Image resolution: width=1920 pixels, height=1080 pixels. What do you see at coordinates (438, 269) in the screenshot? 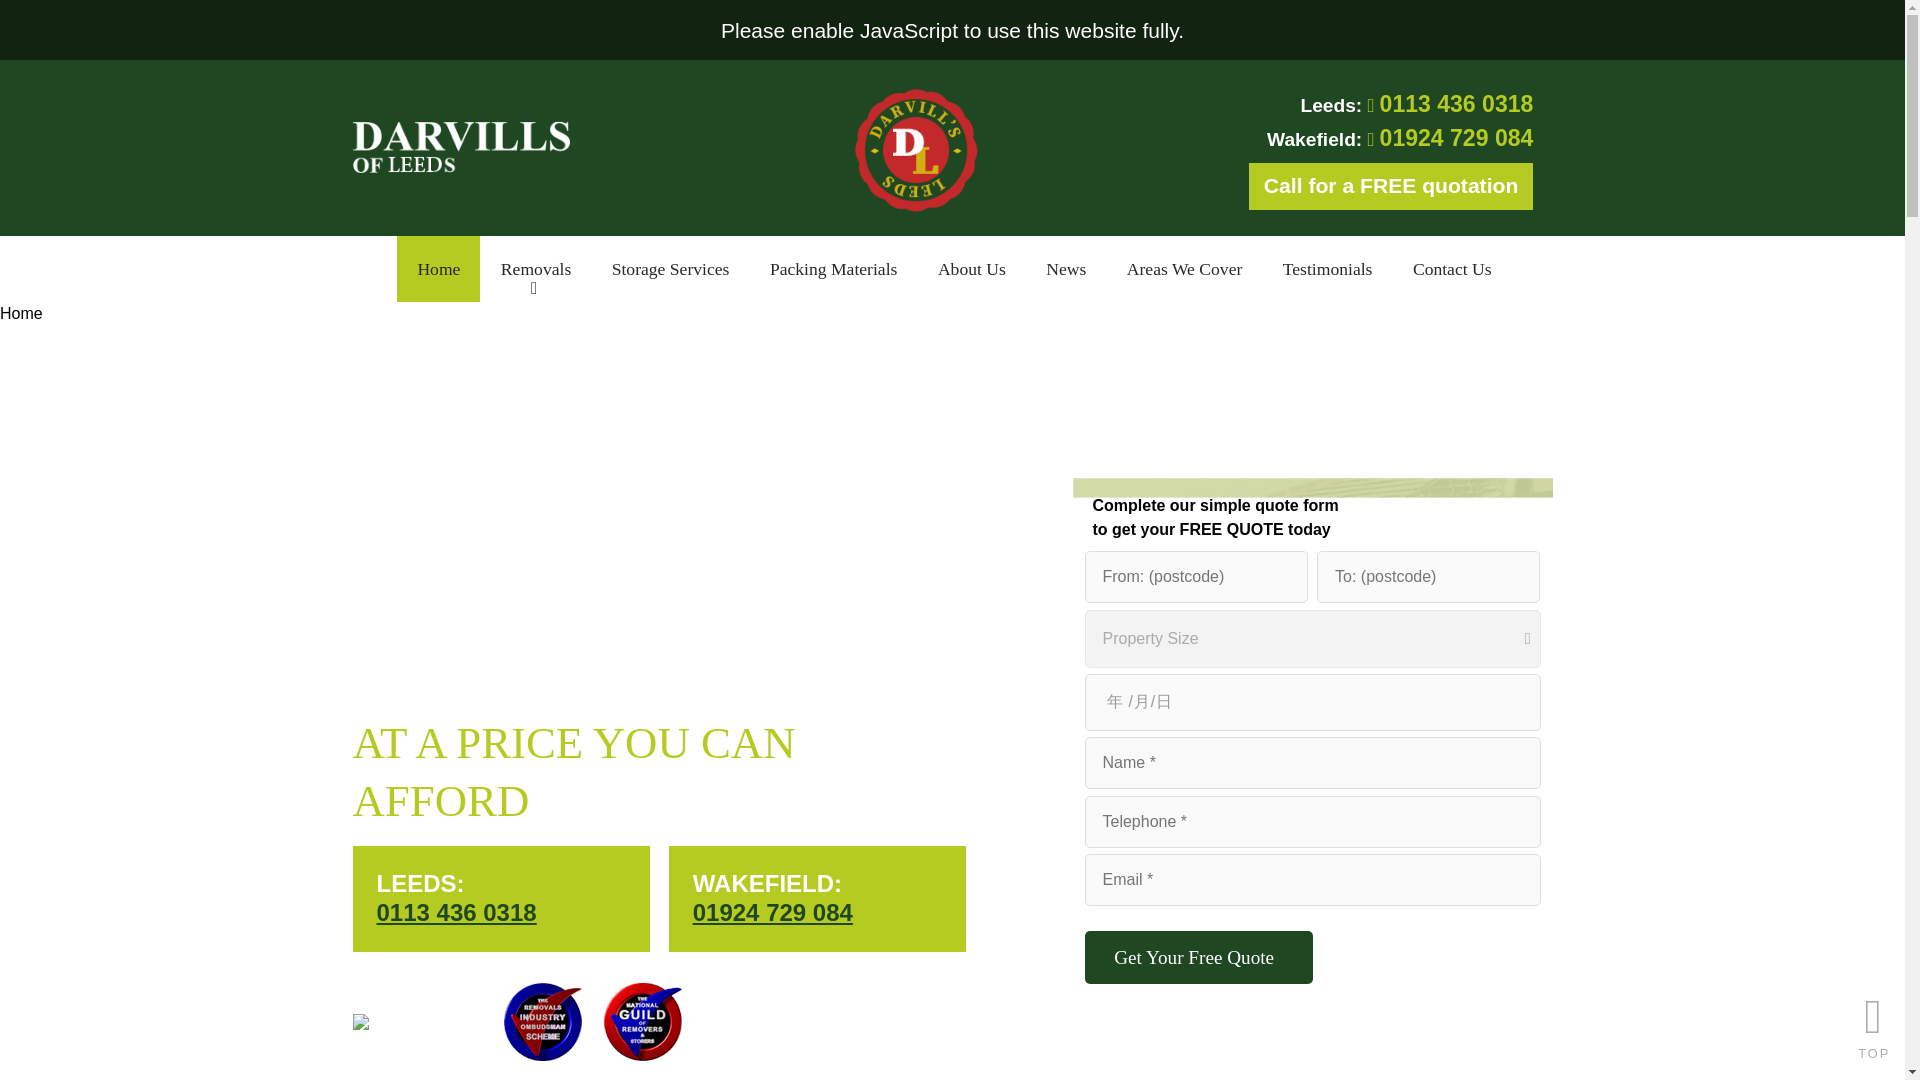
I see `Home` at bounding box center [438, 269].